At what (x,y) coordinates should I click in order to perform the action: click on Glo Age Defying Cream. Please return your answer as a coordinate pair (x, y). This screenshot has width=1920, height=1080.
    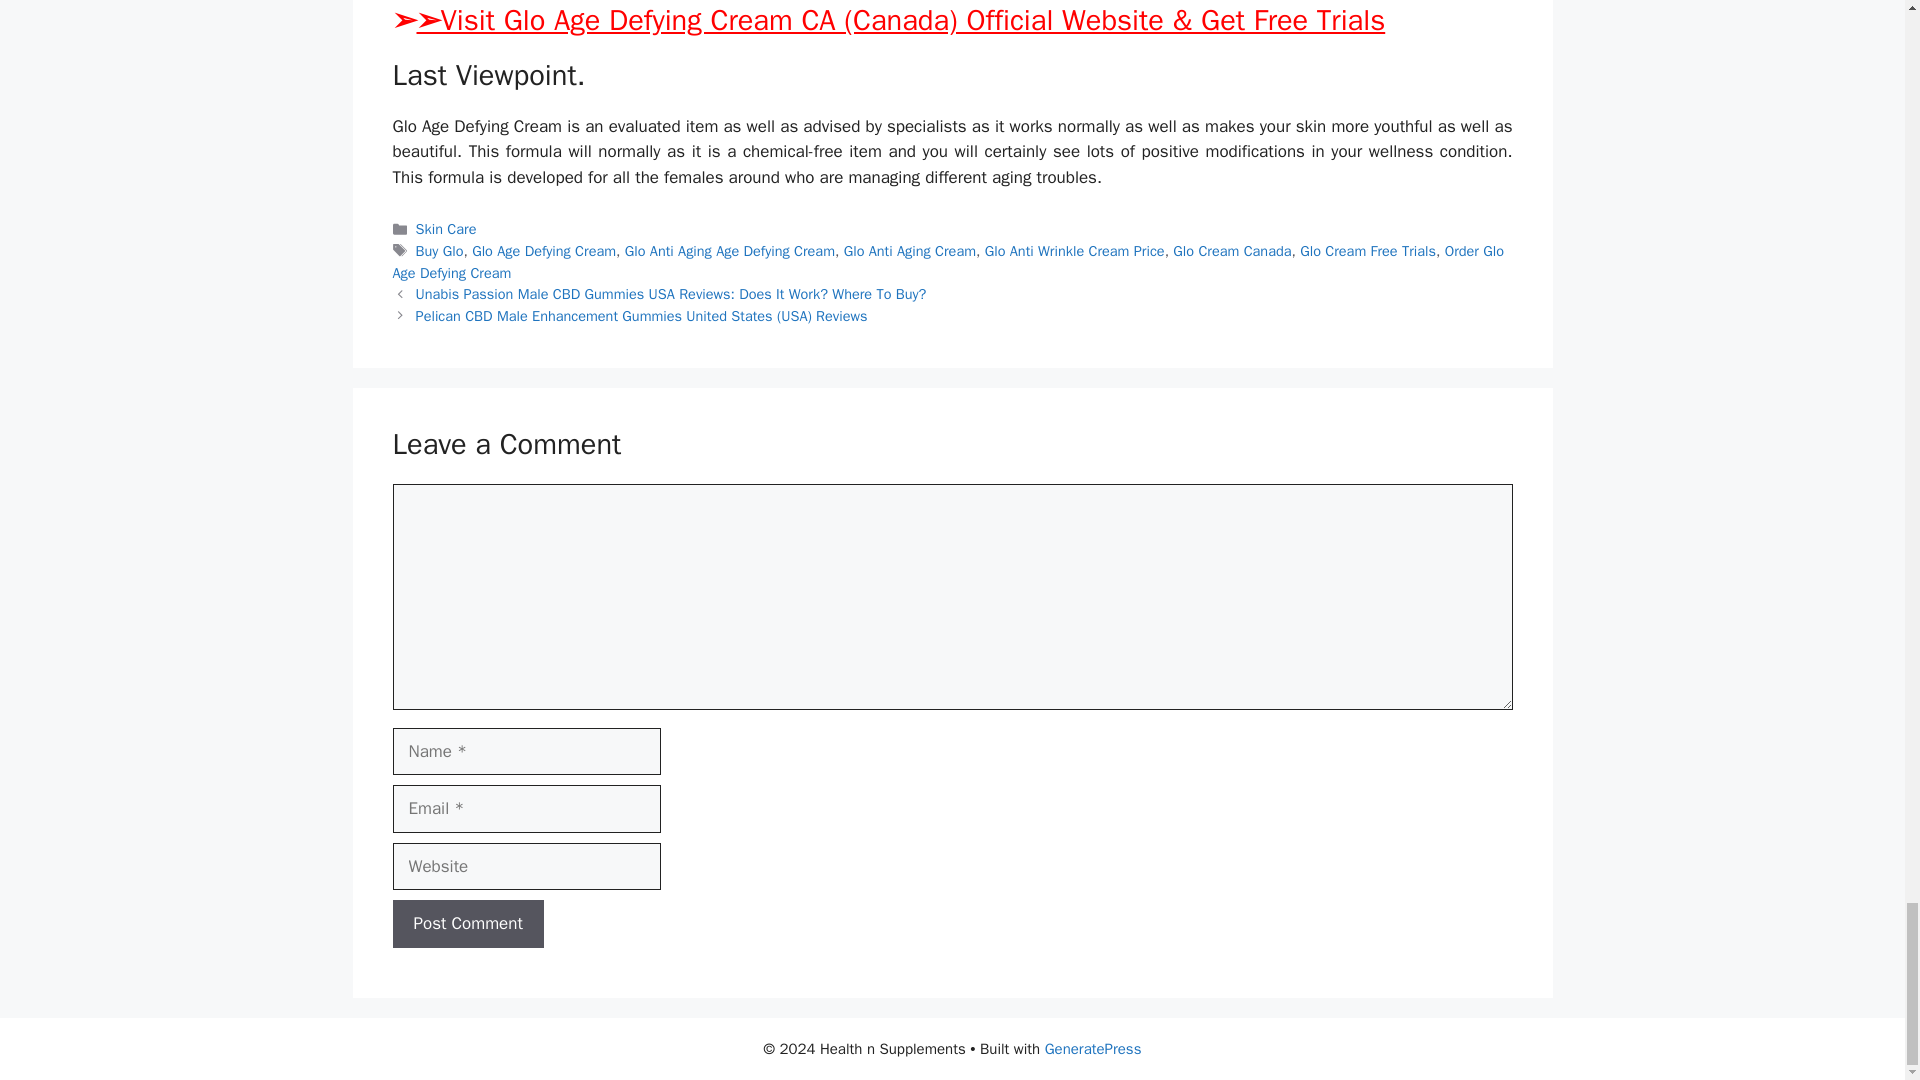
    Looking at the image, I should click on (544, 250).